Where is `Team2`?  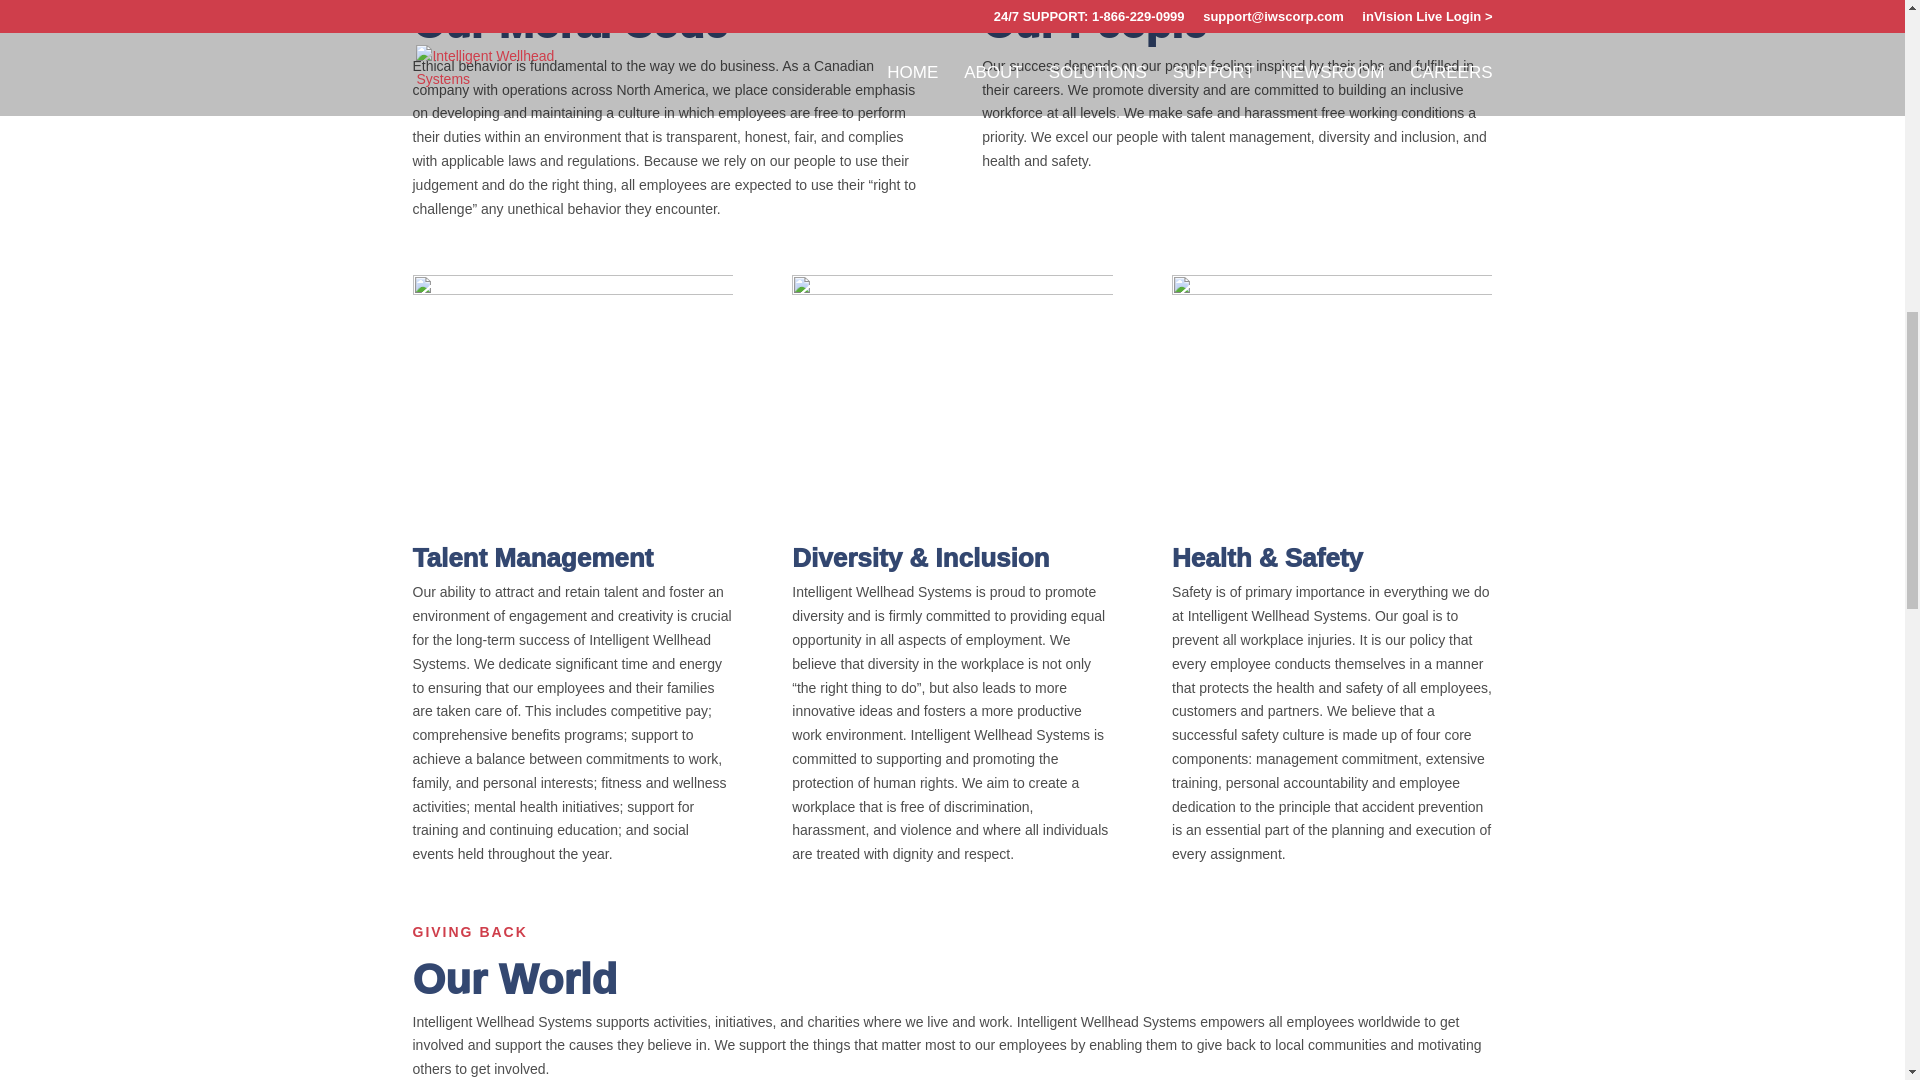 Team2 is located at coordinates (951, 395).